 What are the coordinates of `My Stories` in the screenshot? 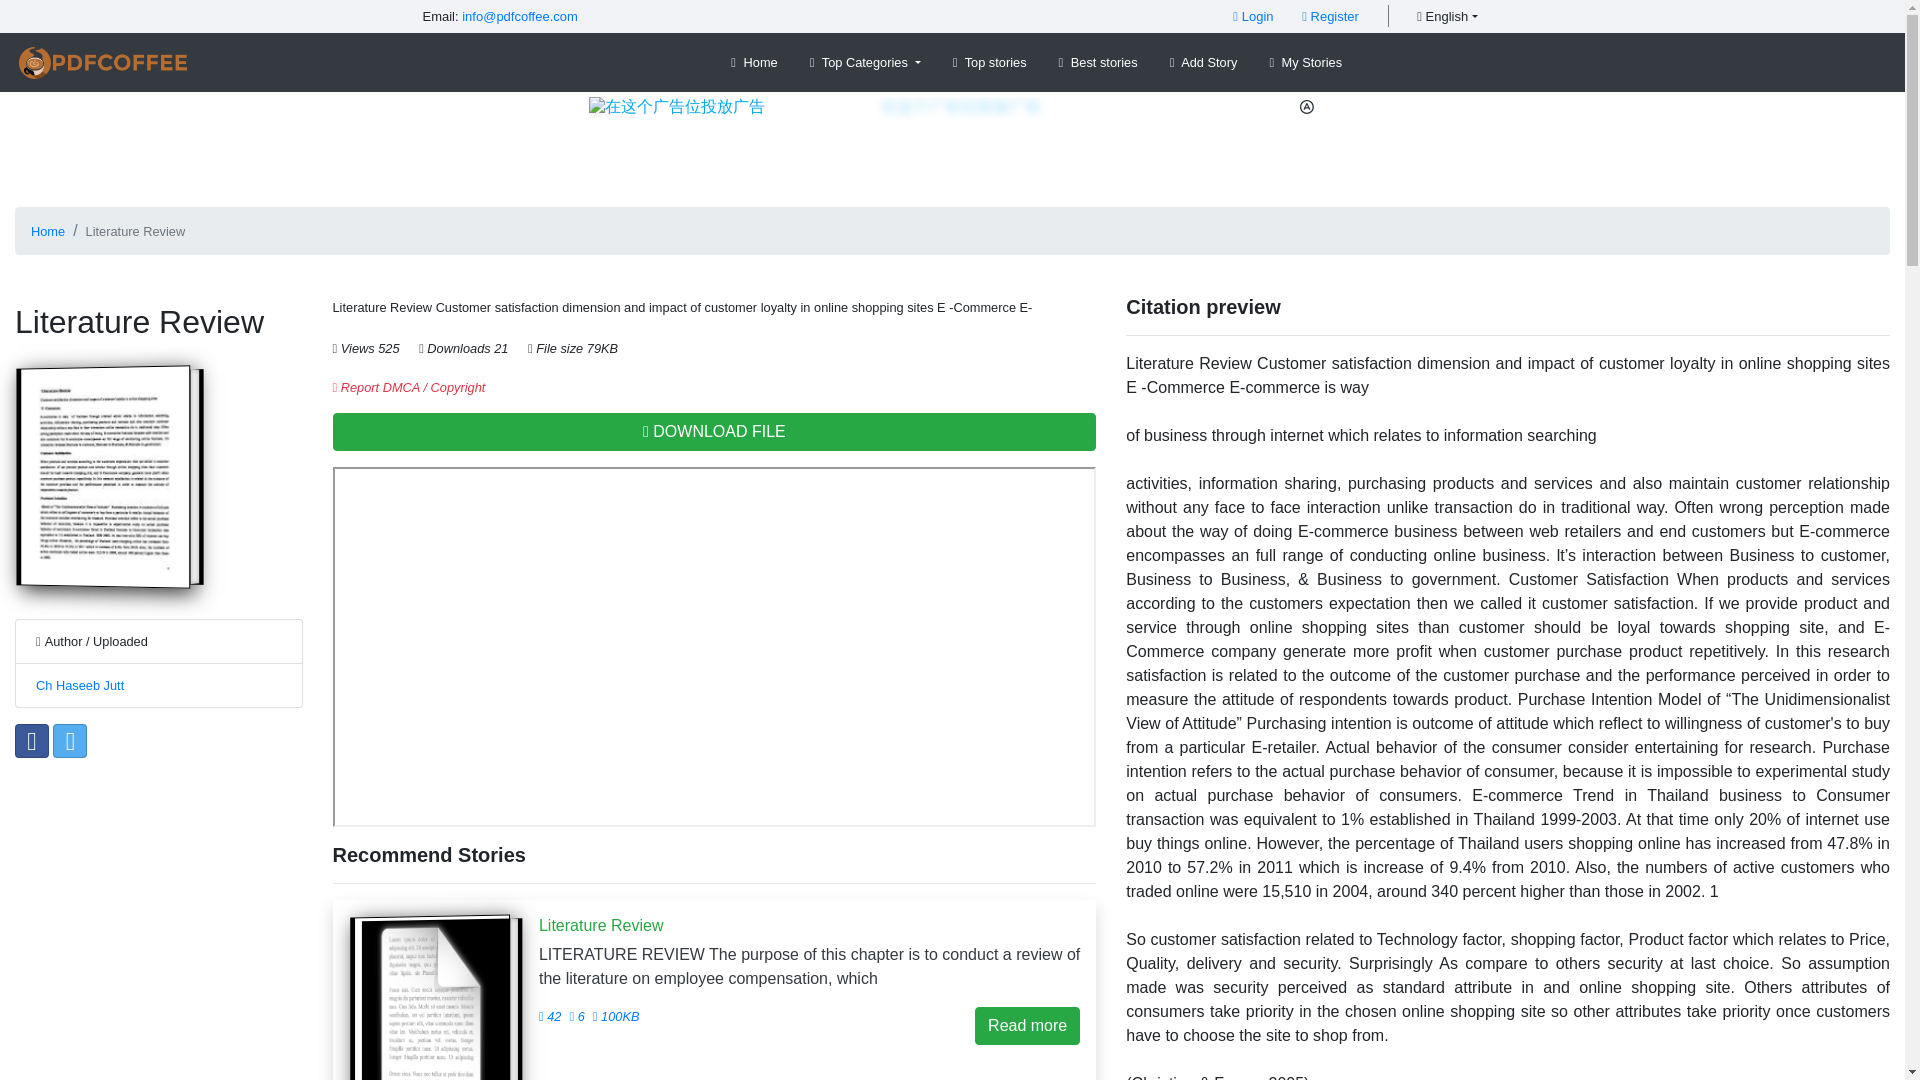 It's located at (1305, 62).